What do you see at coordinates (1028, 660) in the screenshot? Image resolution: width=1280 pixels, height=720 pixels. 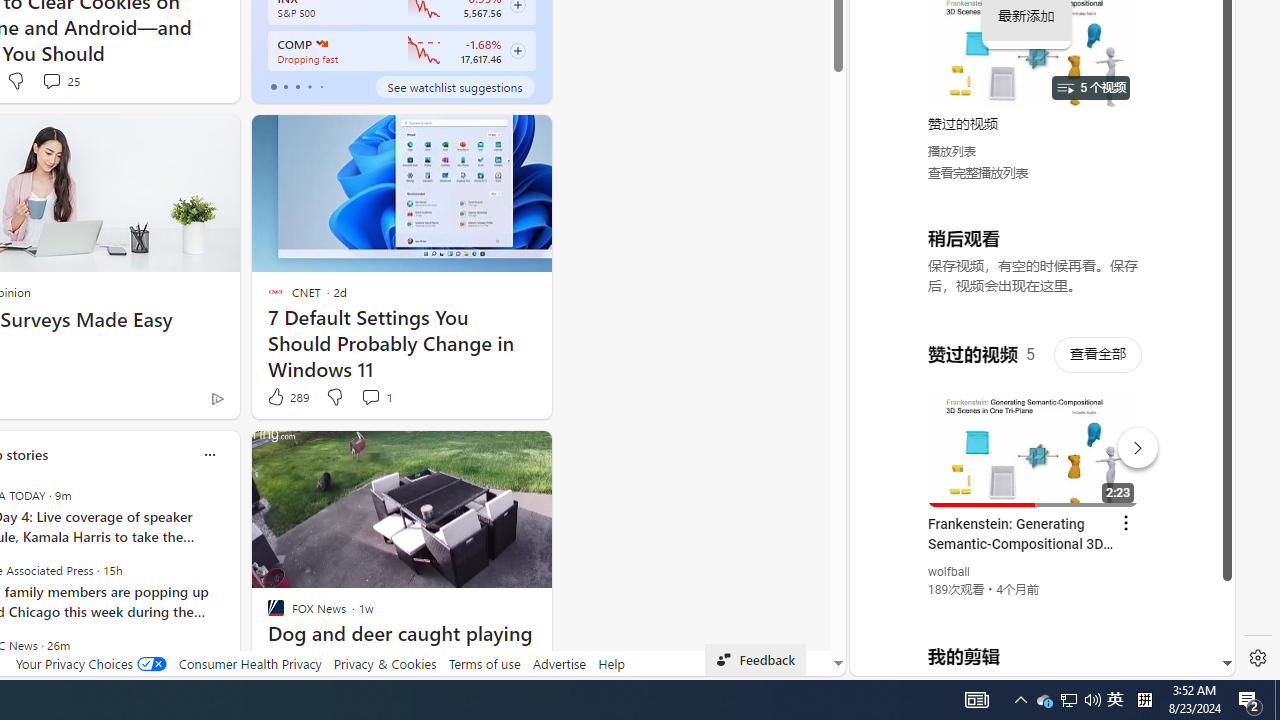 I see `Class: dict_pnIcon rms_img` at bounding box center [1028, 660].